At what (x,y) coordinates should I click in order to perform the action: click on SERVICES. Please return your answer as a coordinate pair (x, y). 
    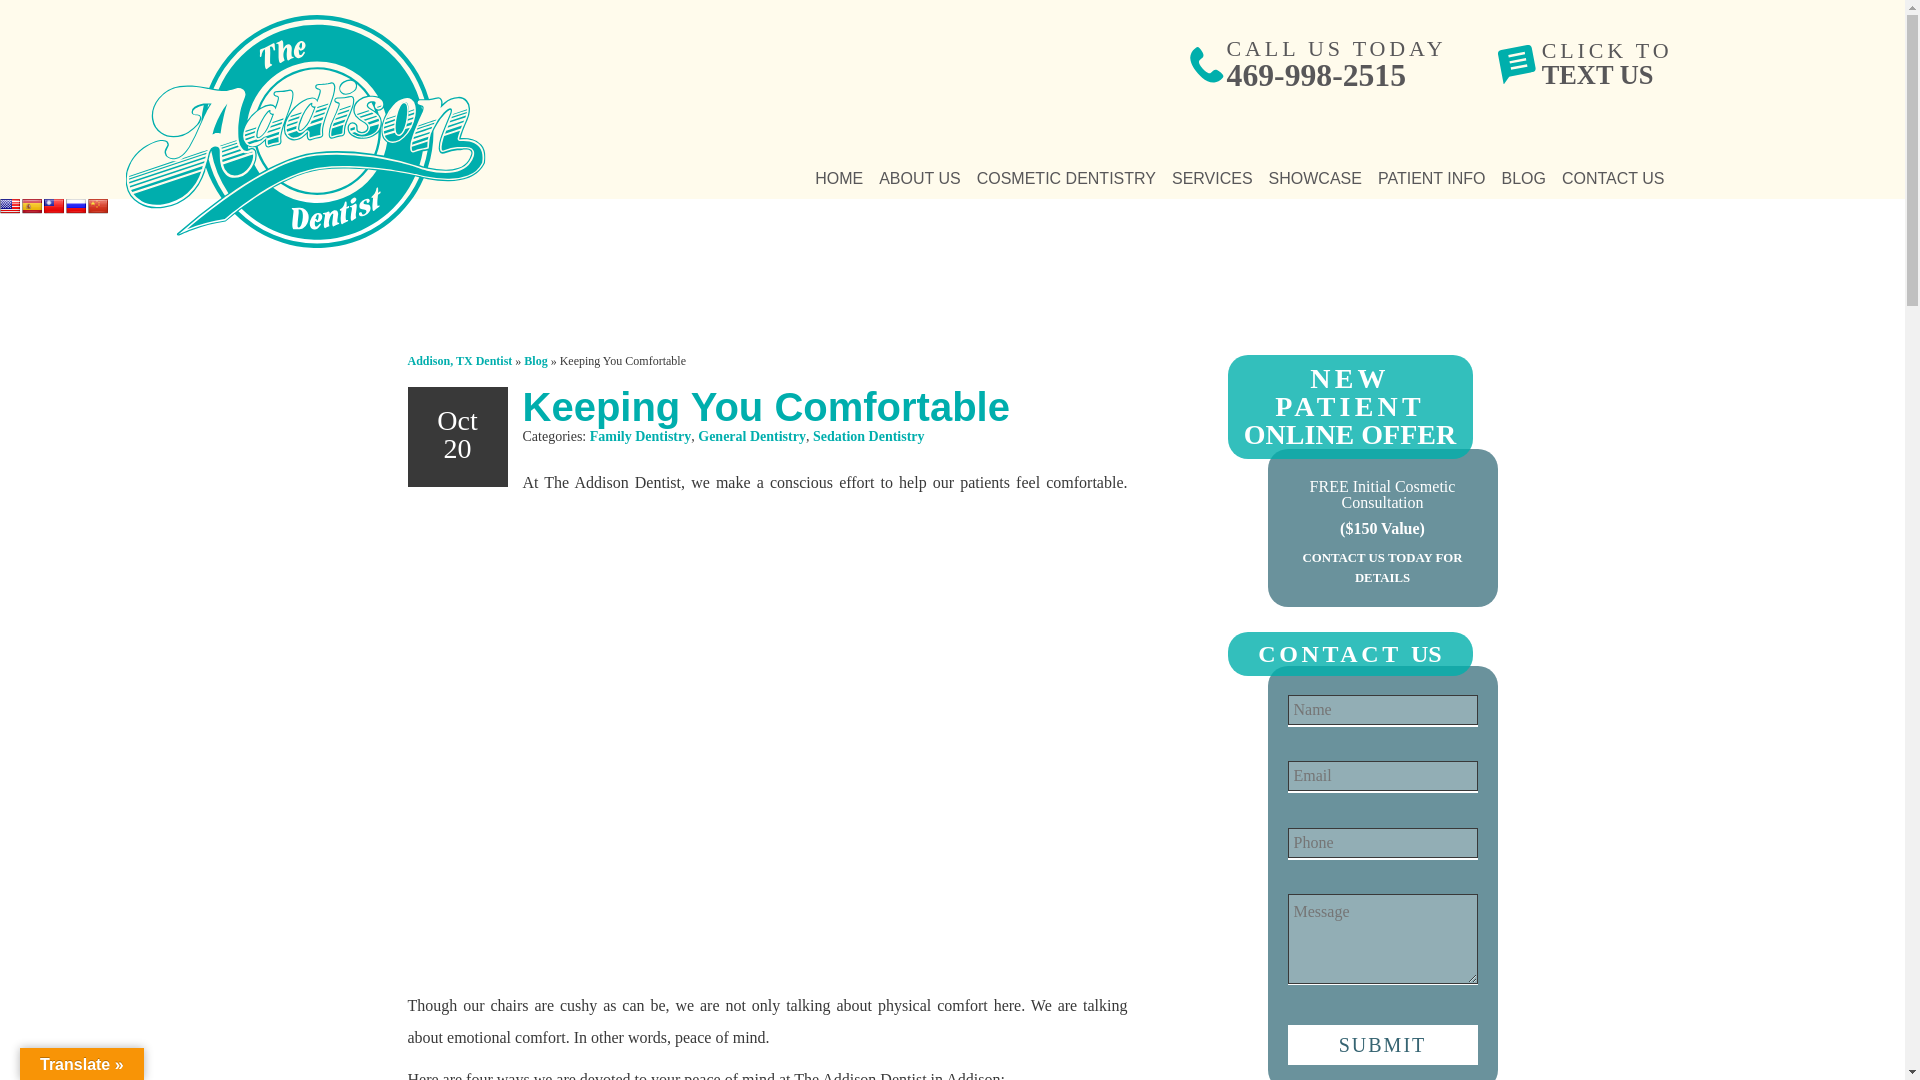
    Looking at the image, I should click on (1212, 178).